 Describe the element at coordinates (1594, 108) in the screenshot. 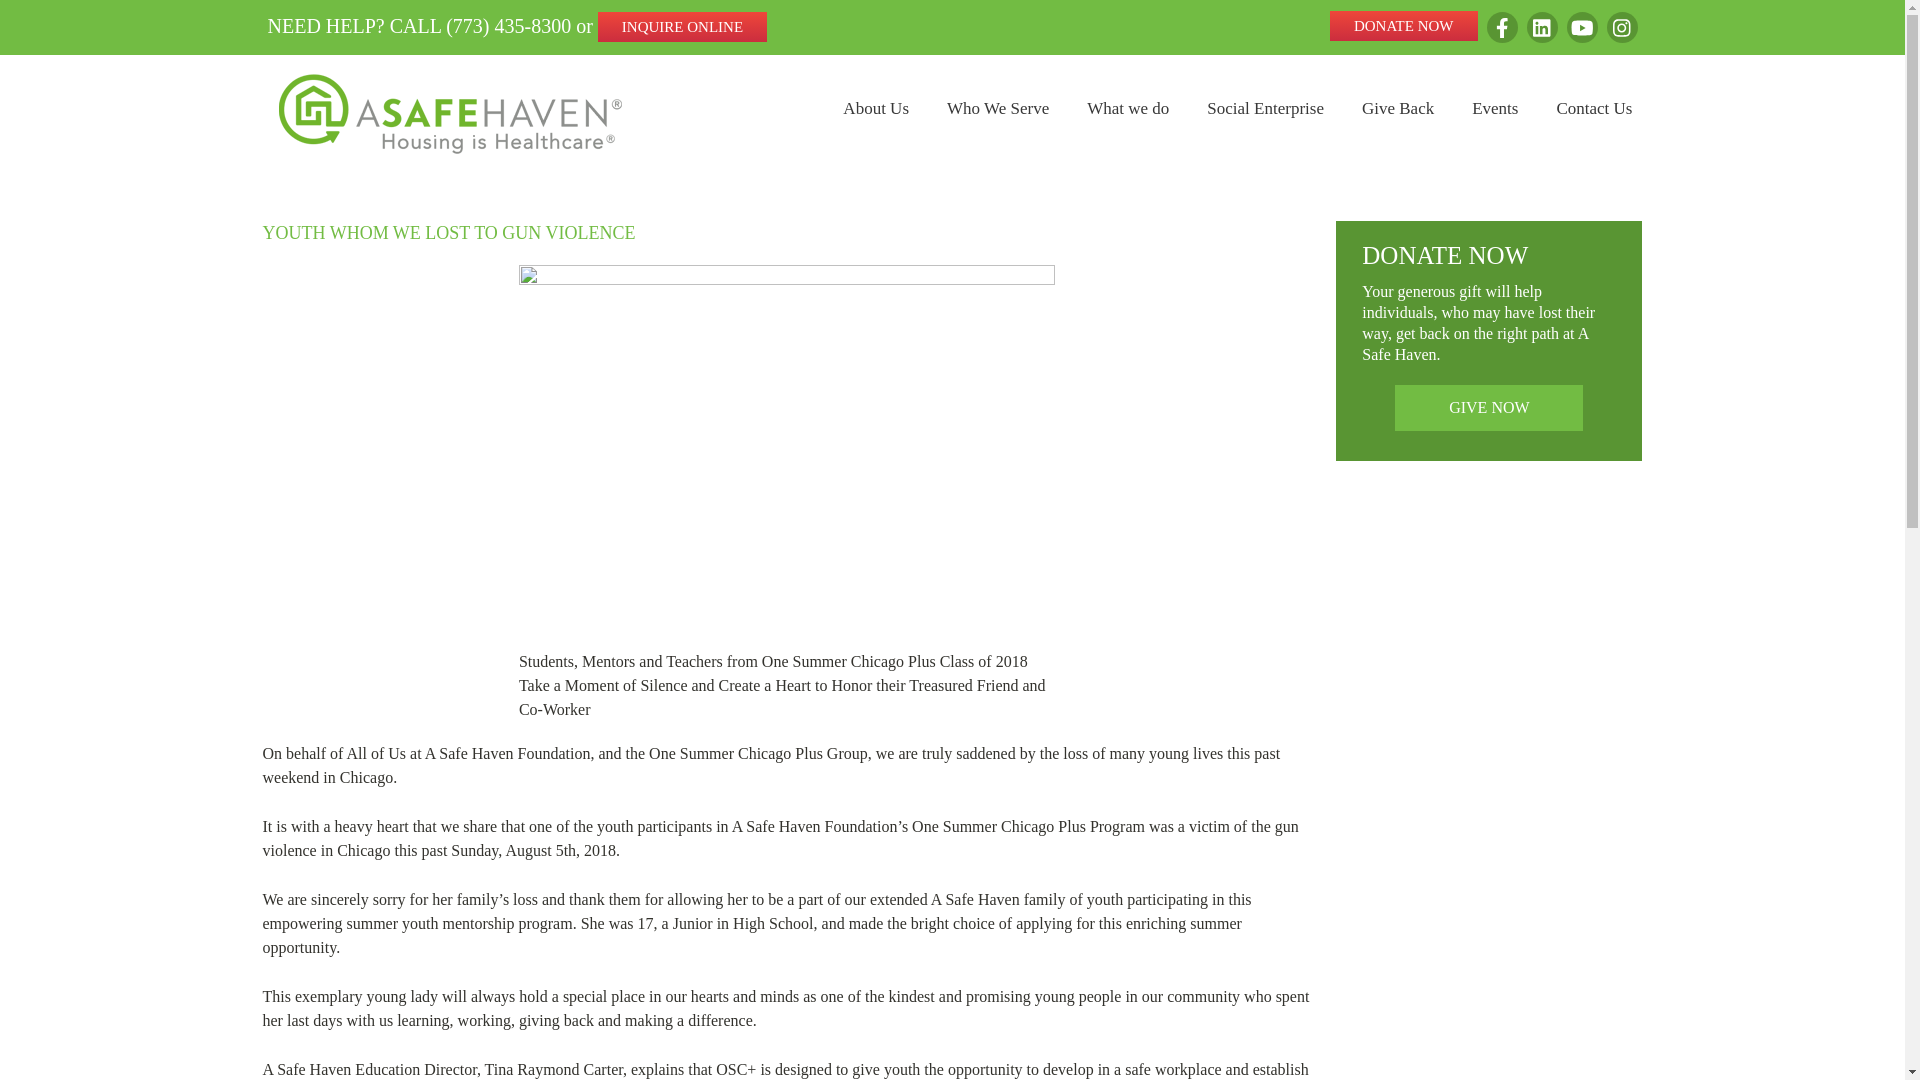

I see `Contact Us` at that location.